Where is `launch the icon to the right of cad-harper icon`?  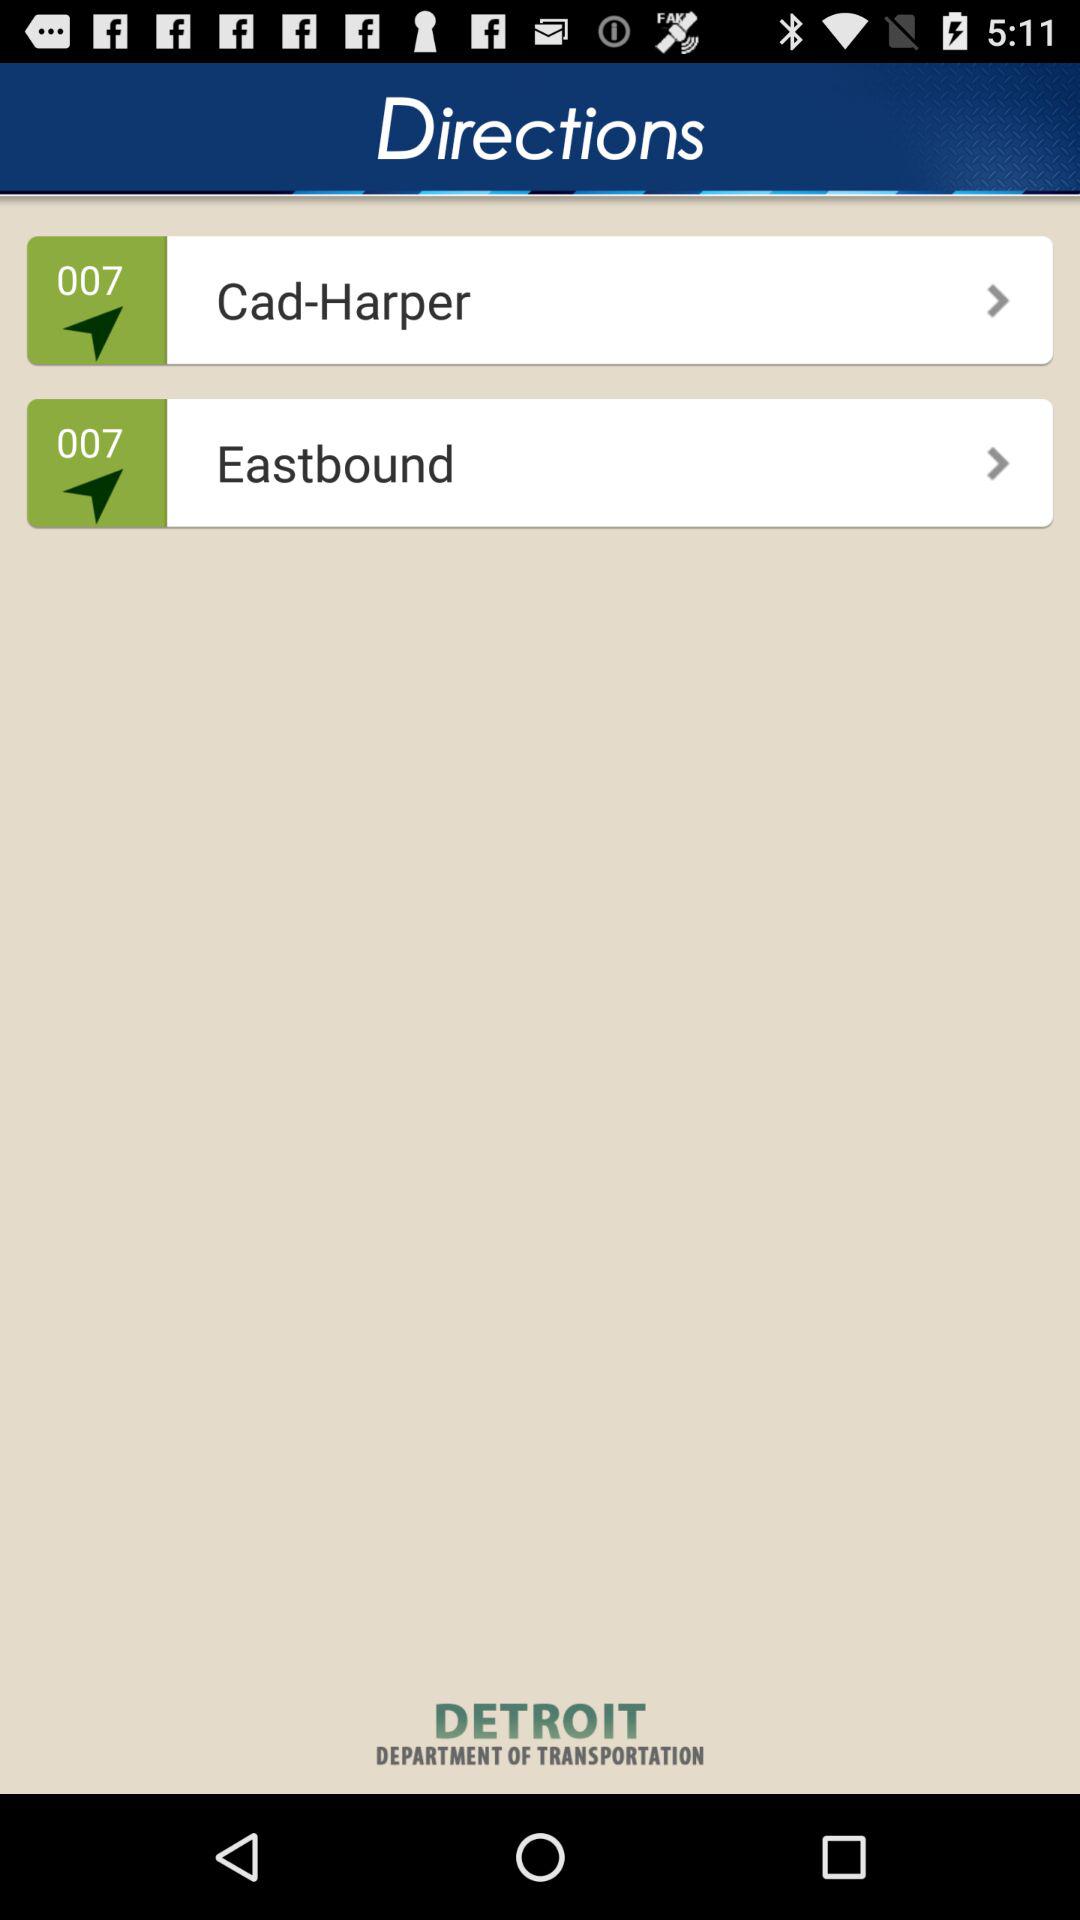 launch the icon to the right of cad-harper icon is located at coordinates (984, 293).